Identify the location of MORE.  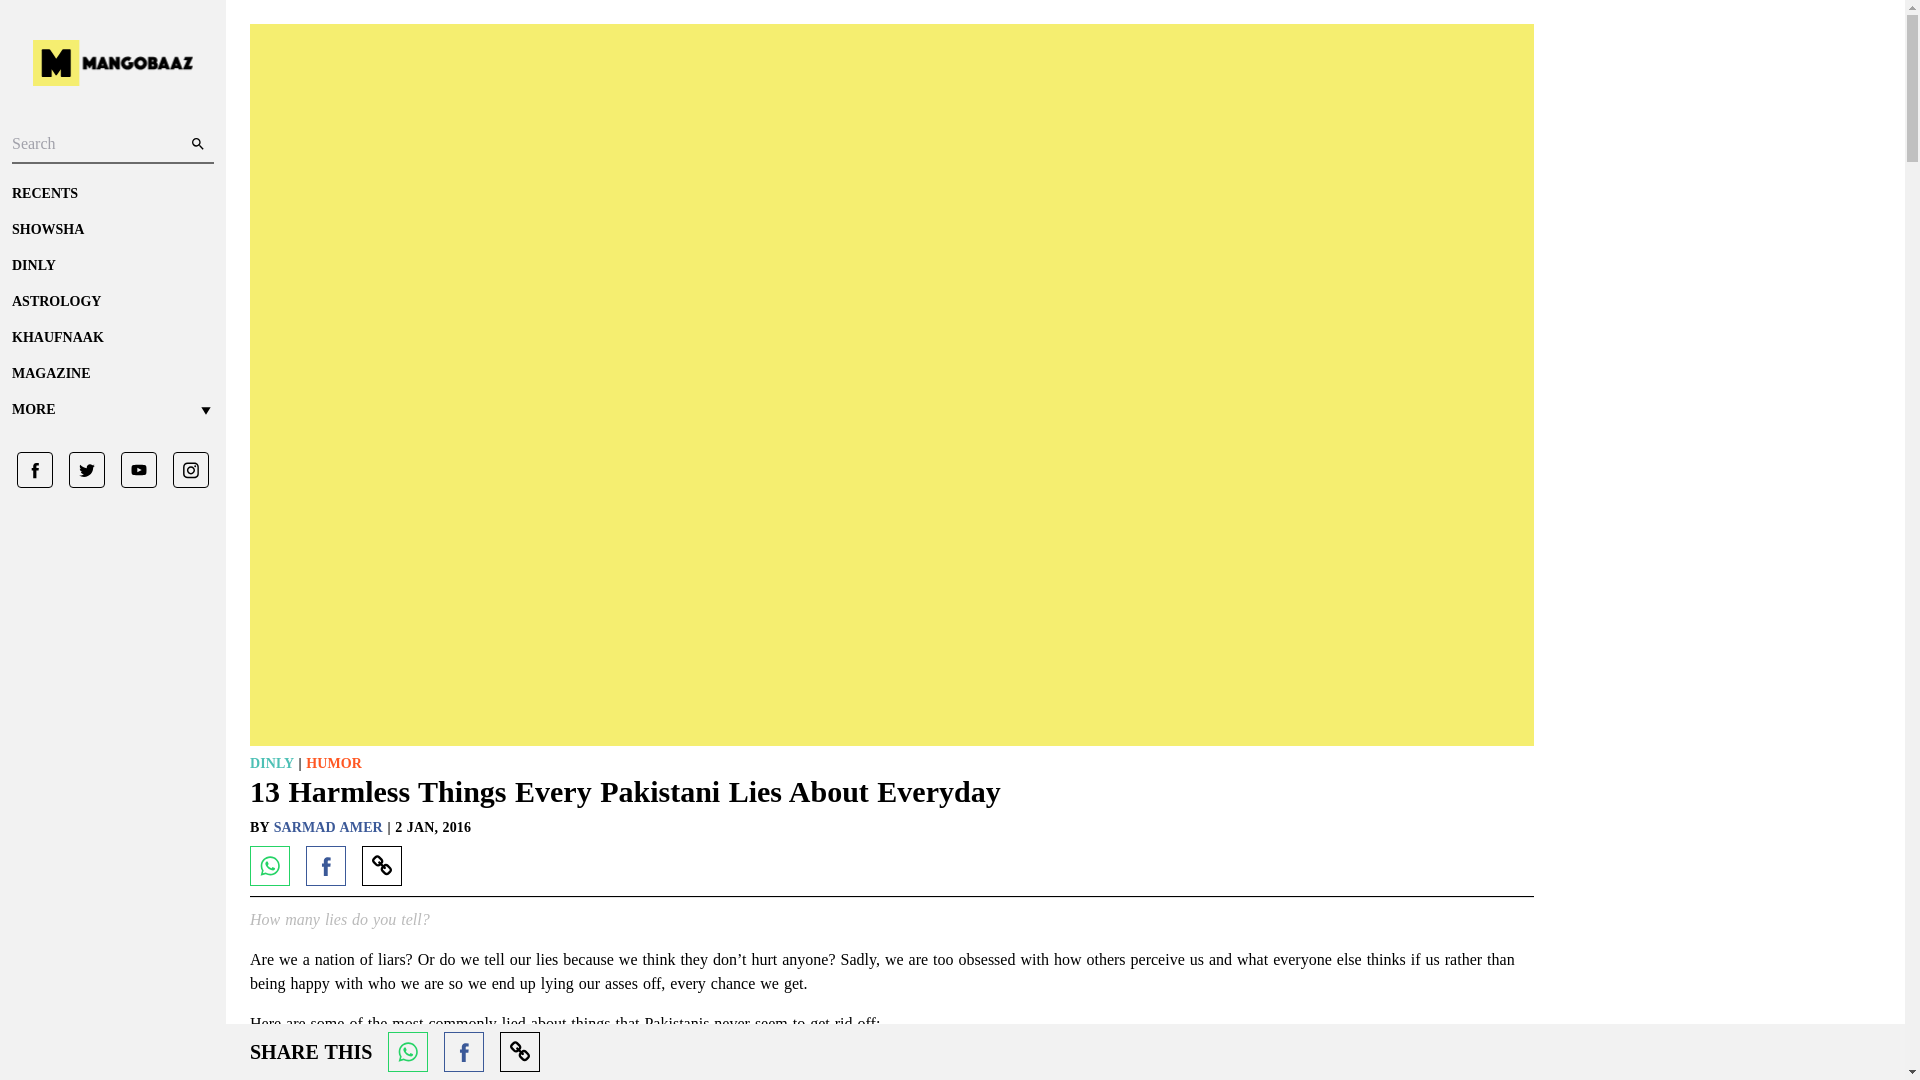
(112, 410).